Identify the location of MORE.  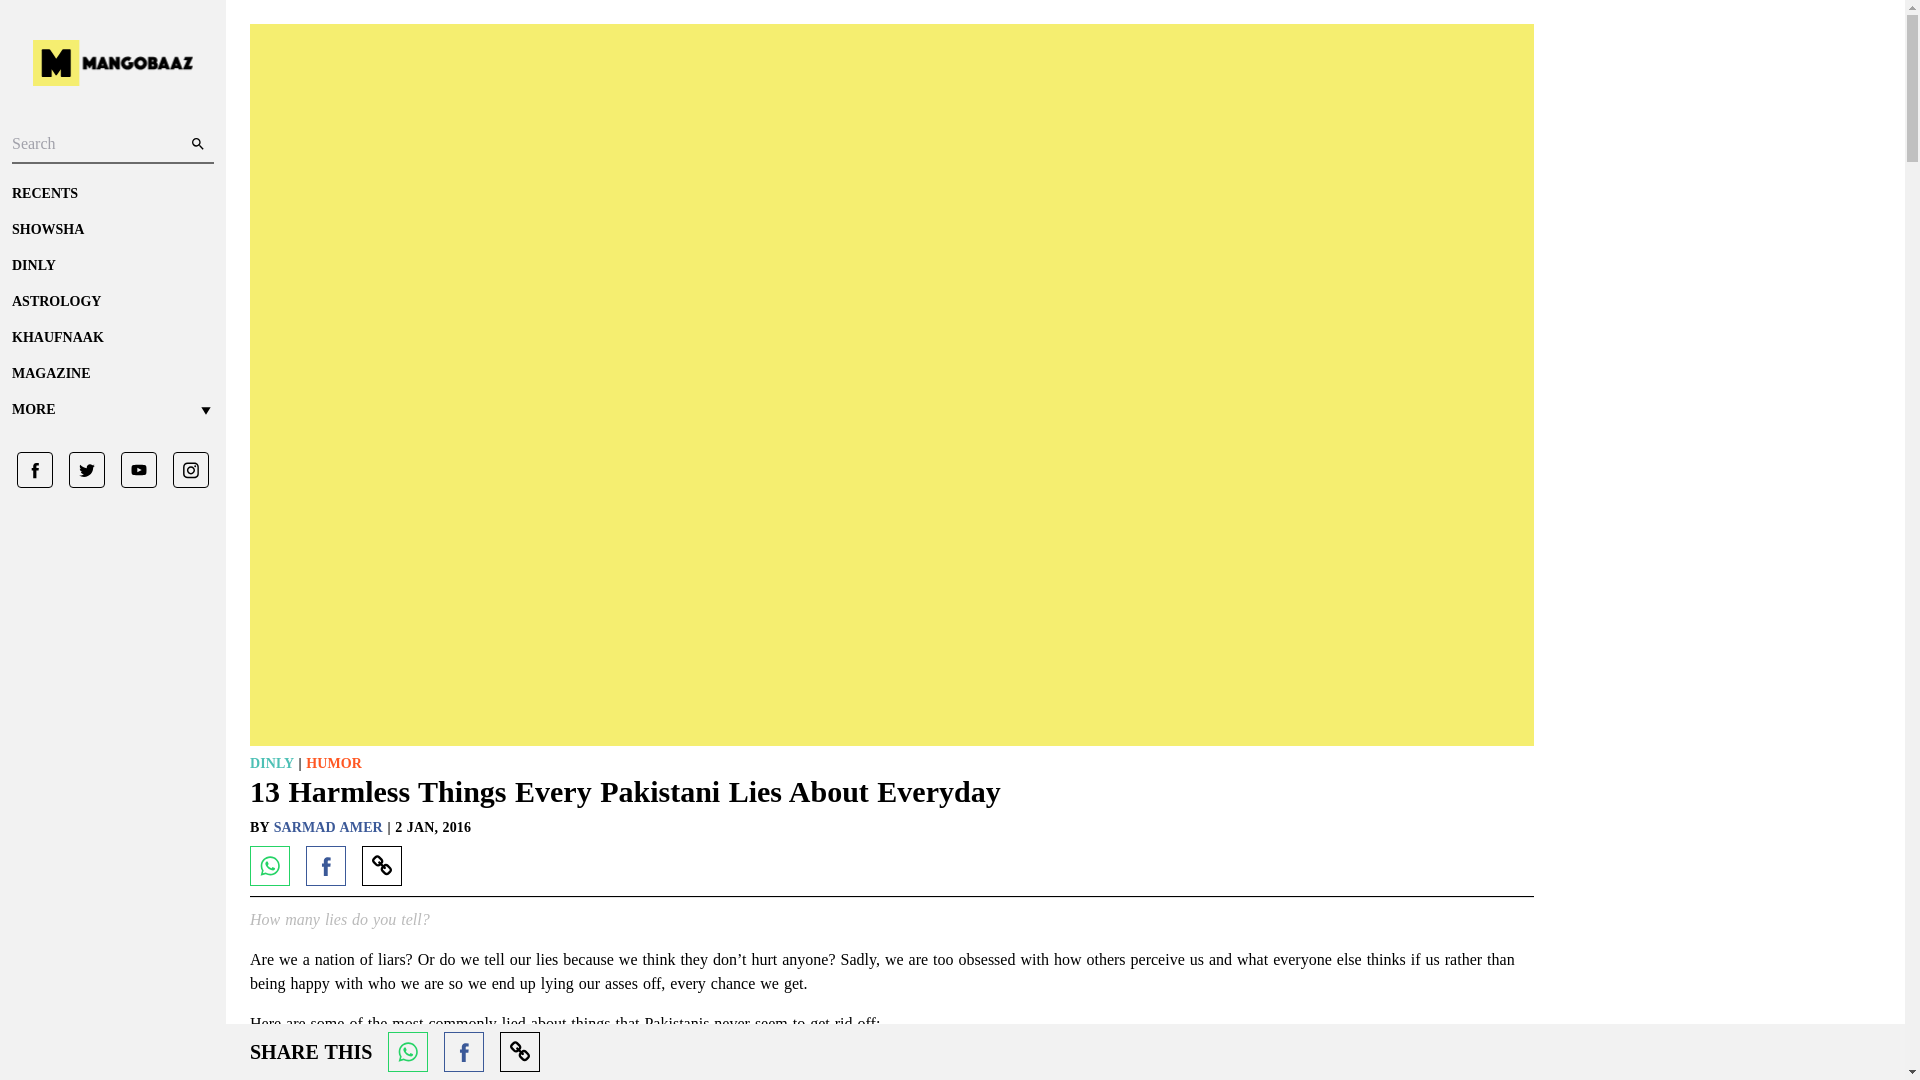
(112, 410).